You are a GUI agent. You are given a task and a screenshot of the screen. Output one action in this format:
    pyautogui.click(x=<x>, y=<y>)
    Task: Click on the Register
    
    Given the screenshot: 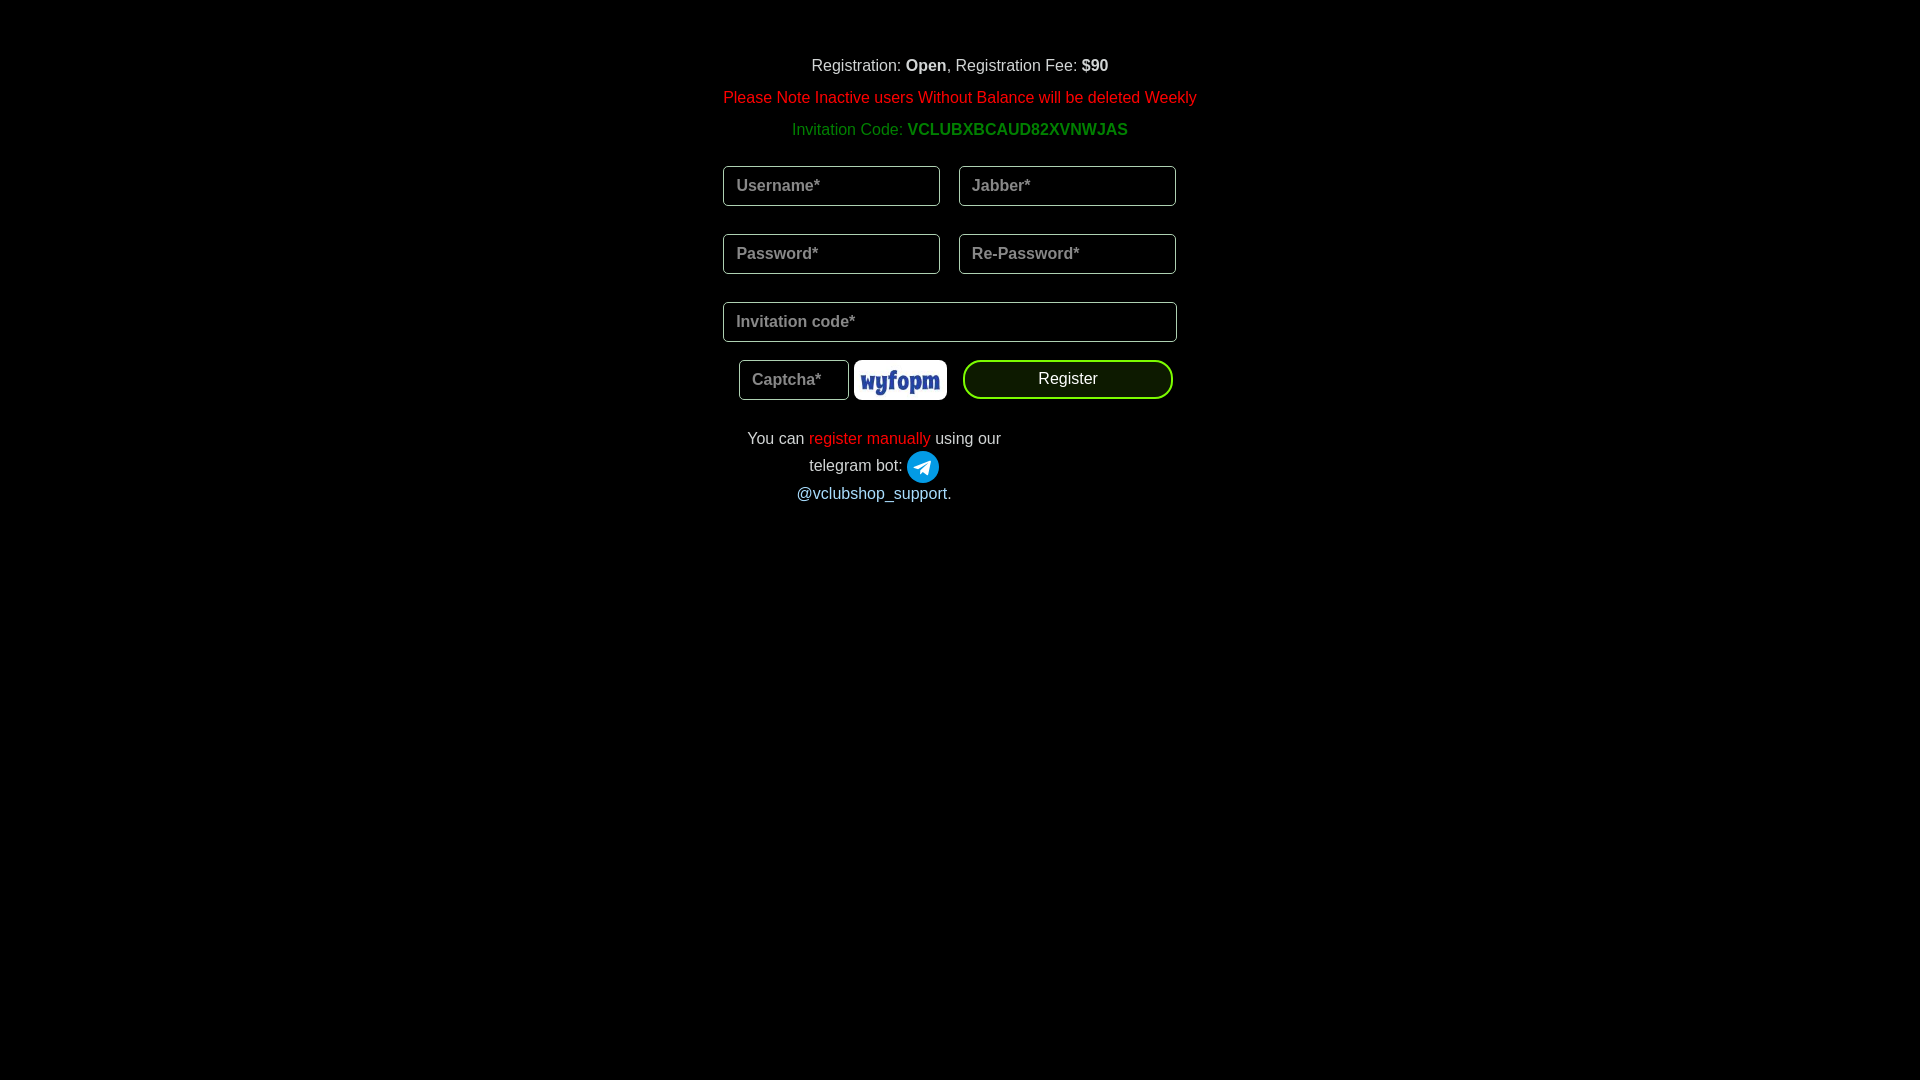 What is the action you would take?
    pyautogui.click(x=1068, y=380)
    